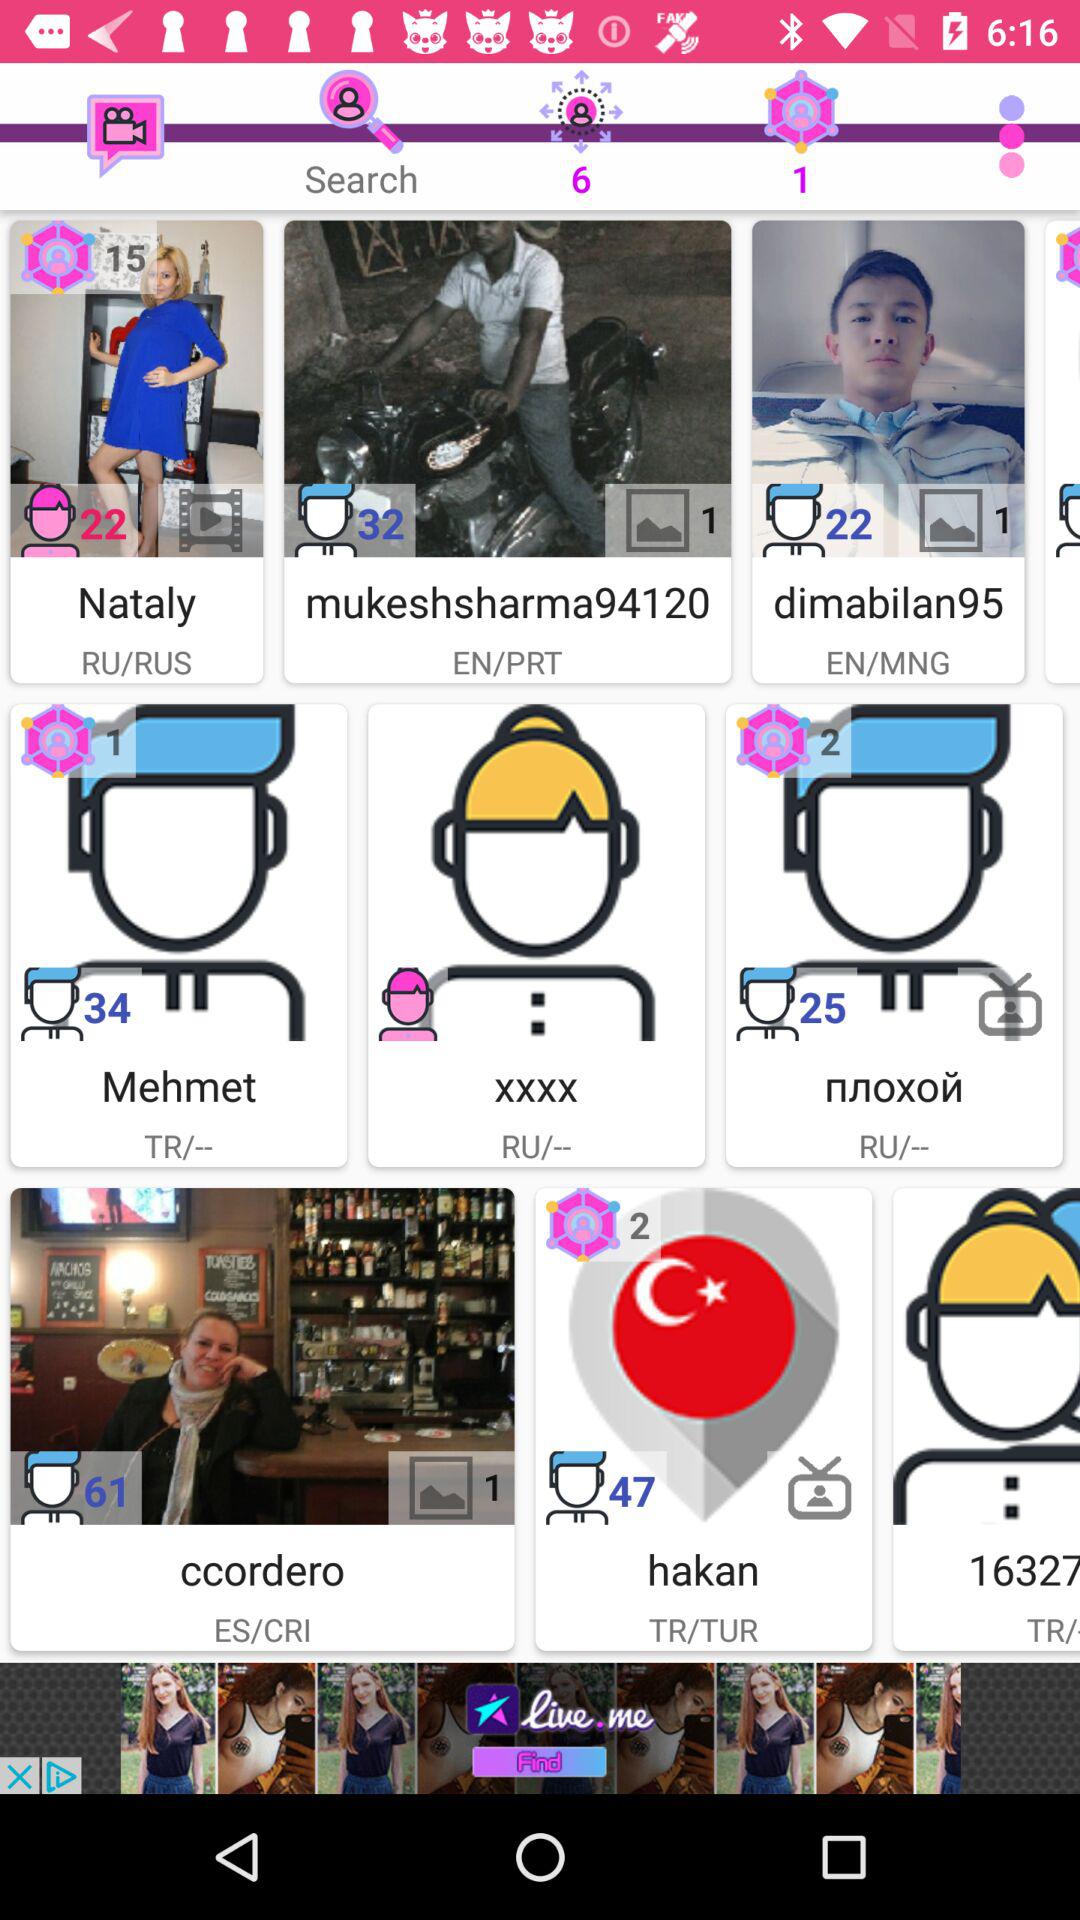  I want to click on mukeshsharma94120 icon, so click(508, 388).